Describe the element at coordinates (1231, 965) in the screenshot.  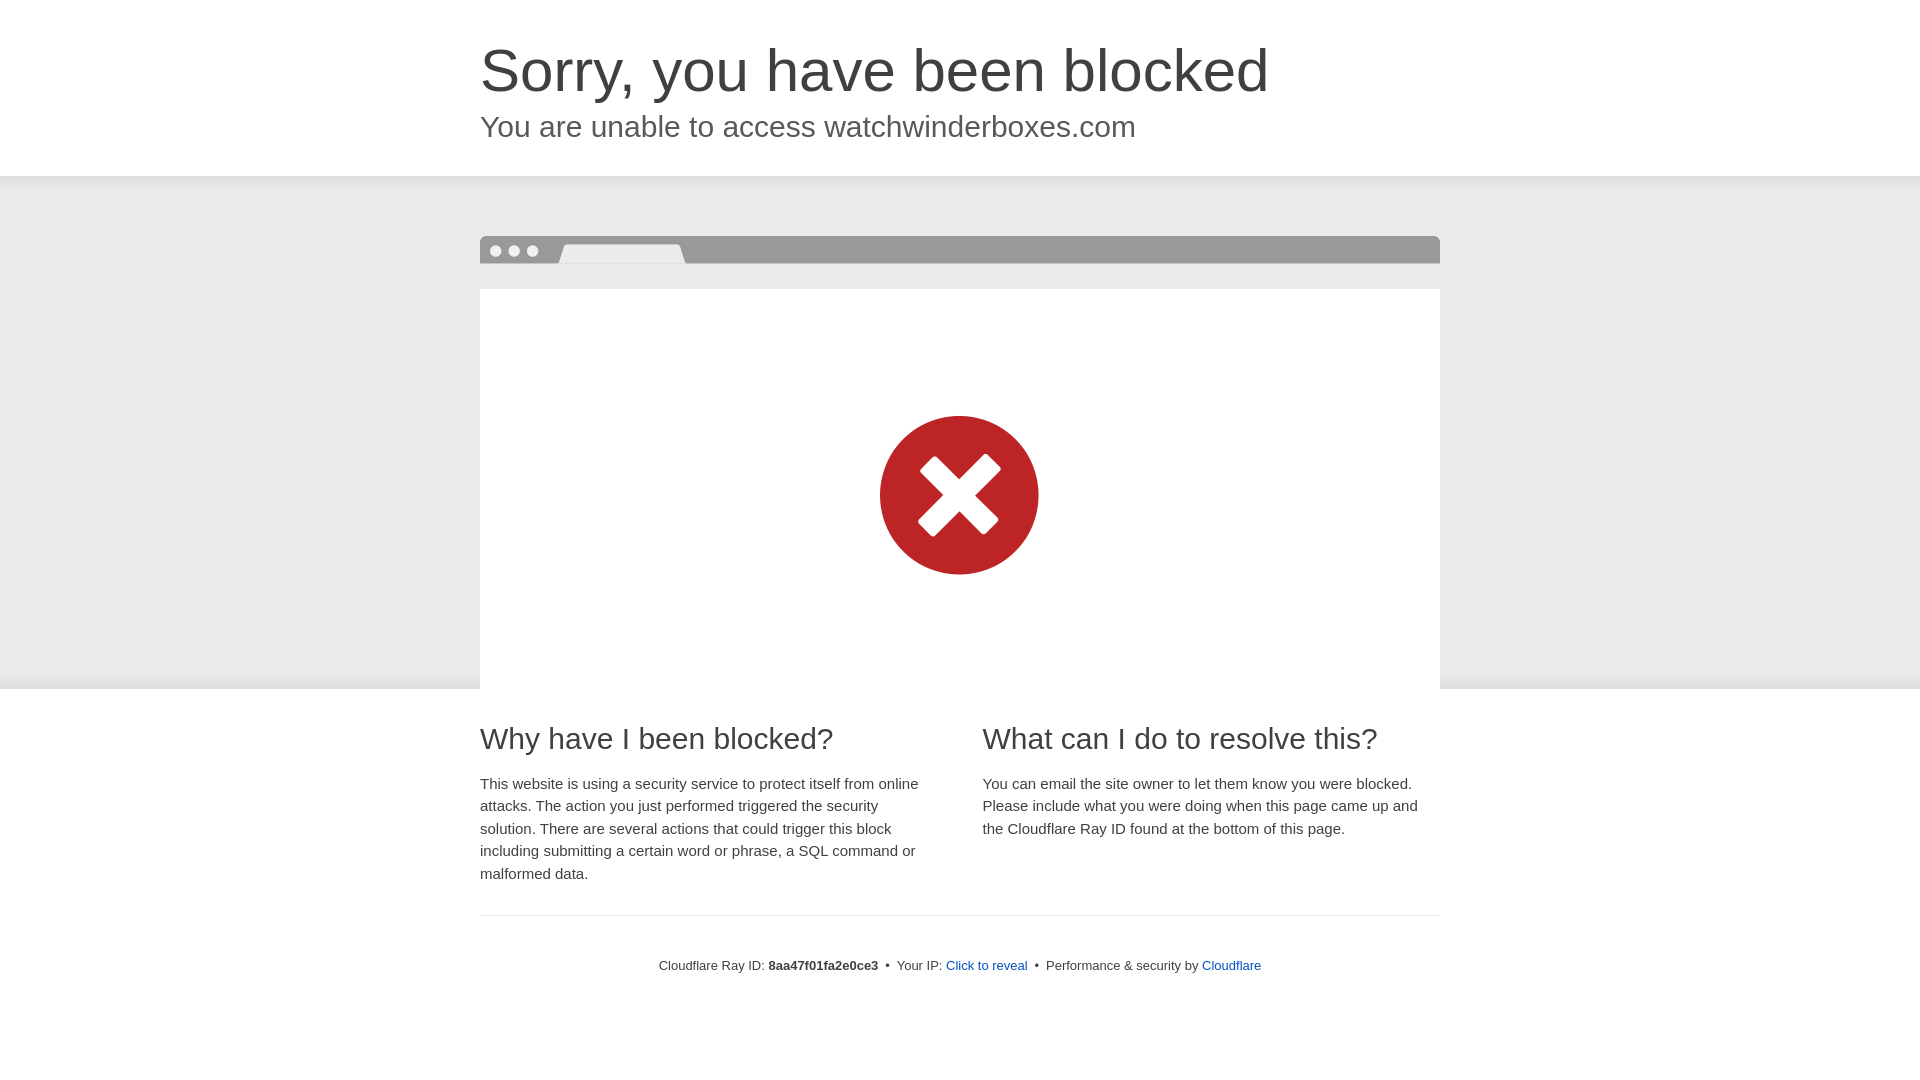
I see `Cloudflare` at that location.